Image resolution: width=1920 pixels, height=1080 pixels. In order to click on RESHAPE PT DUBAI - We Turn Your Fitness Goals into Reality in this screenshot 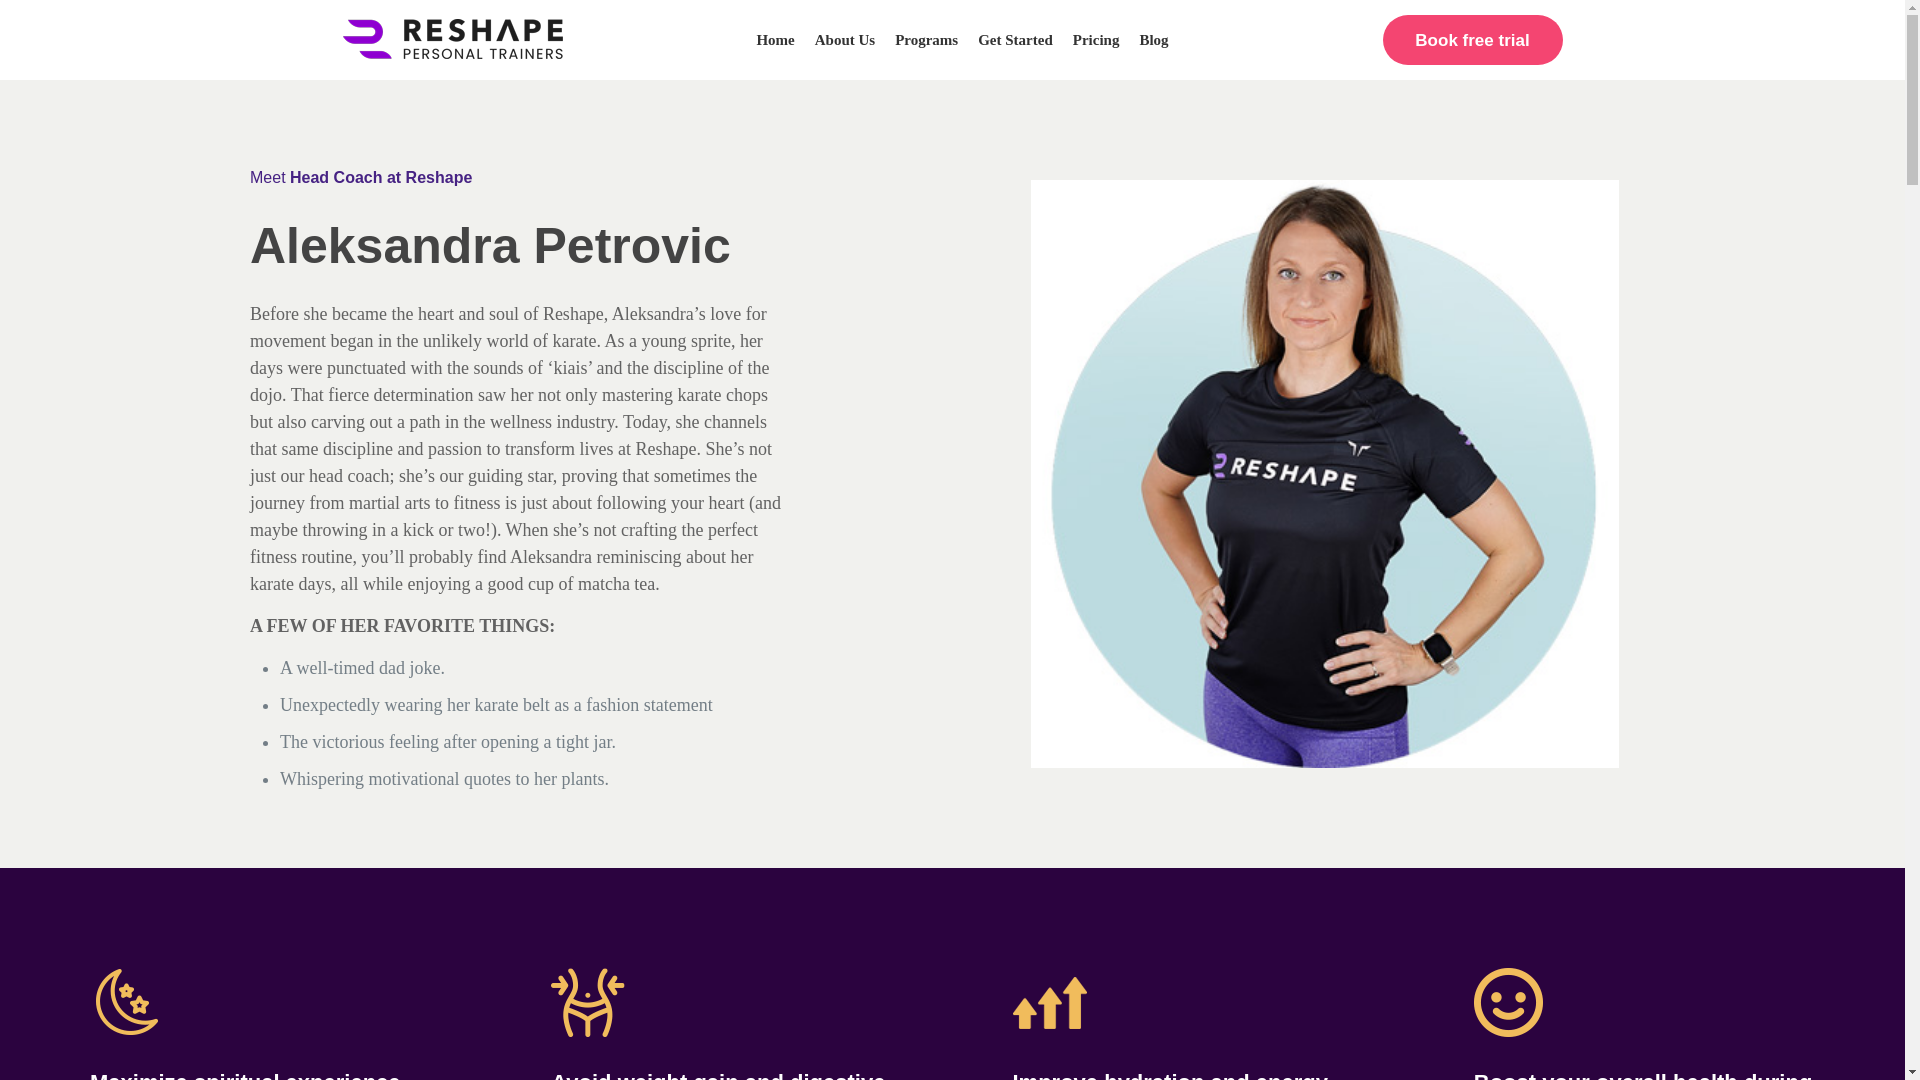, I will do `click(452, 52)`.